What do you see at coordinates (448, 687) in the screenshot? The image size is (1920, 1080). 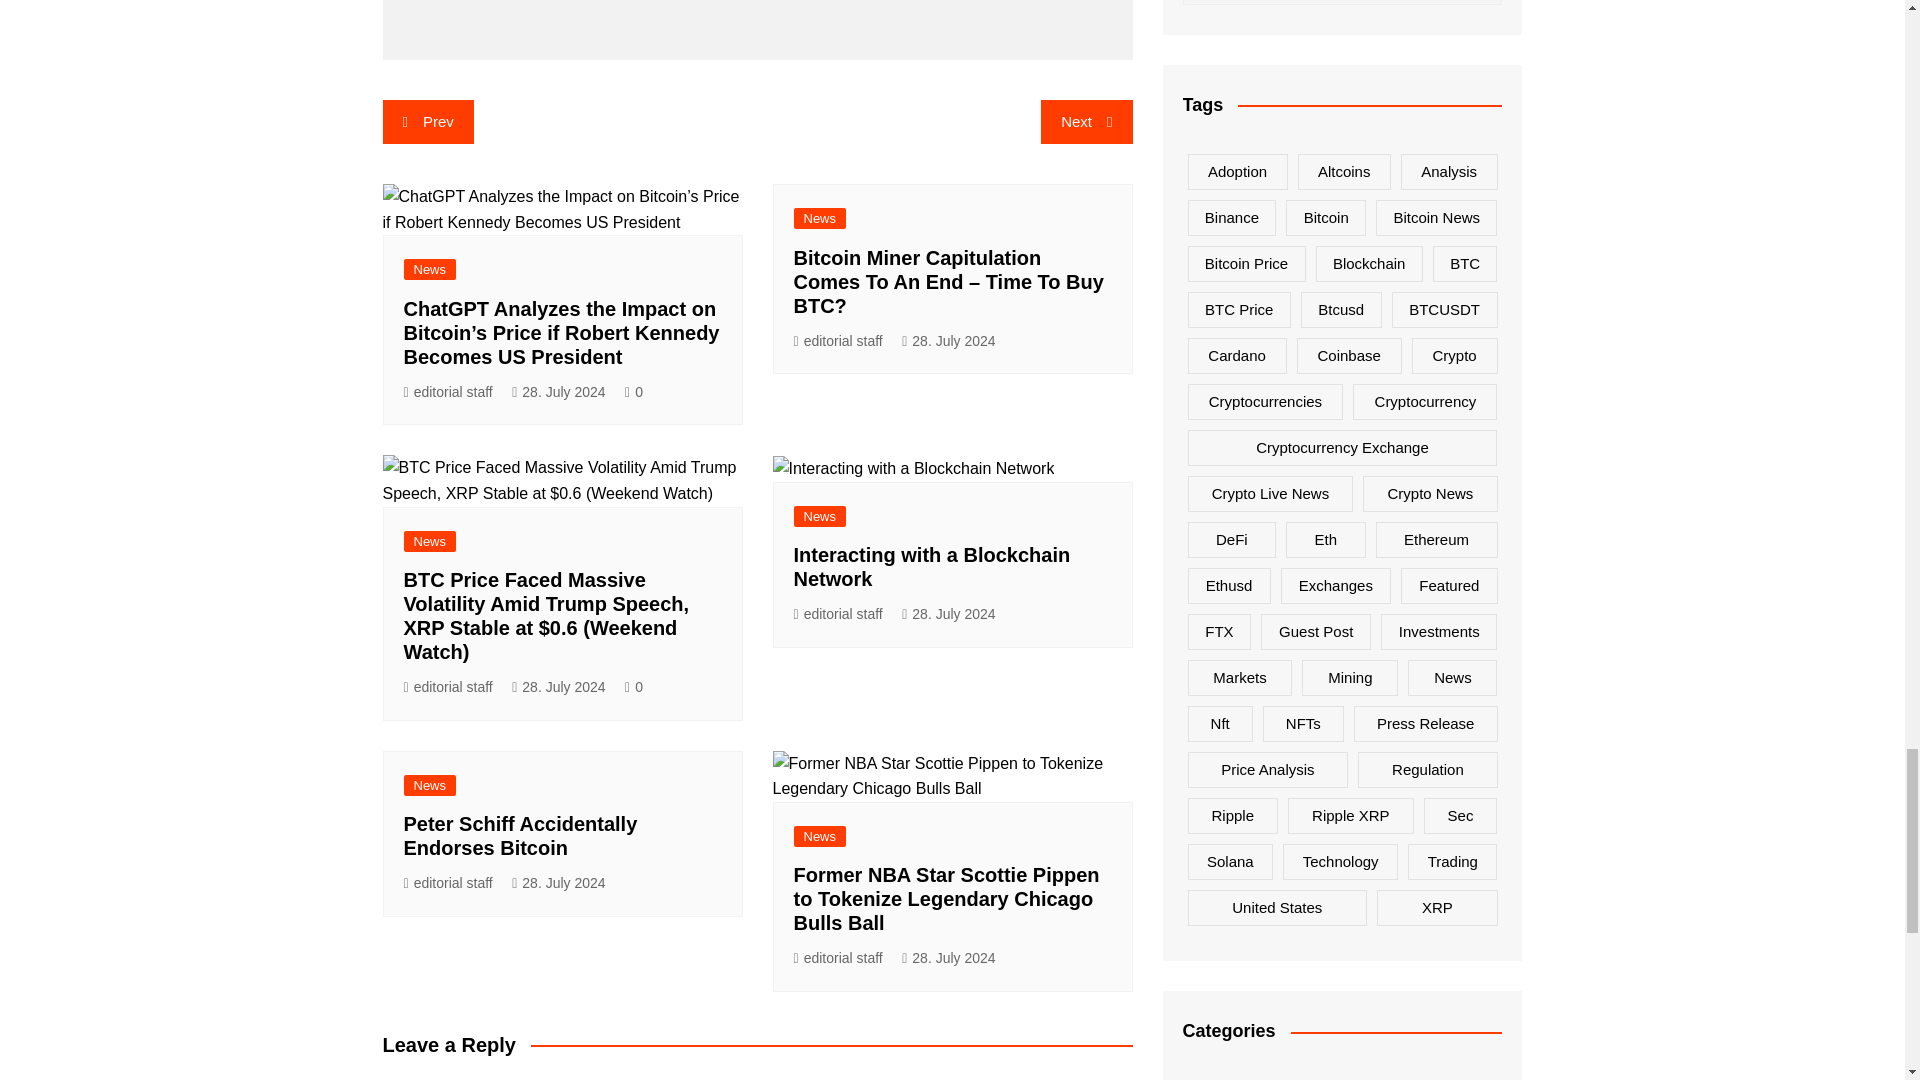 I see `editorial staff` at bounding box center [448, 687].